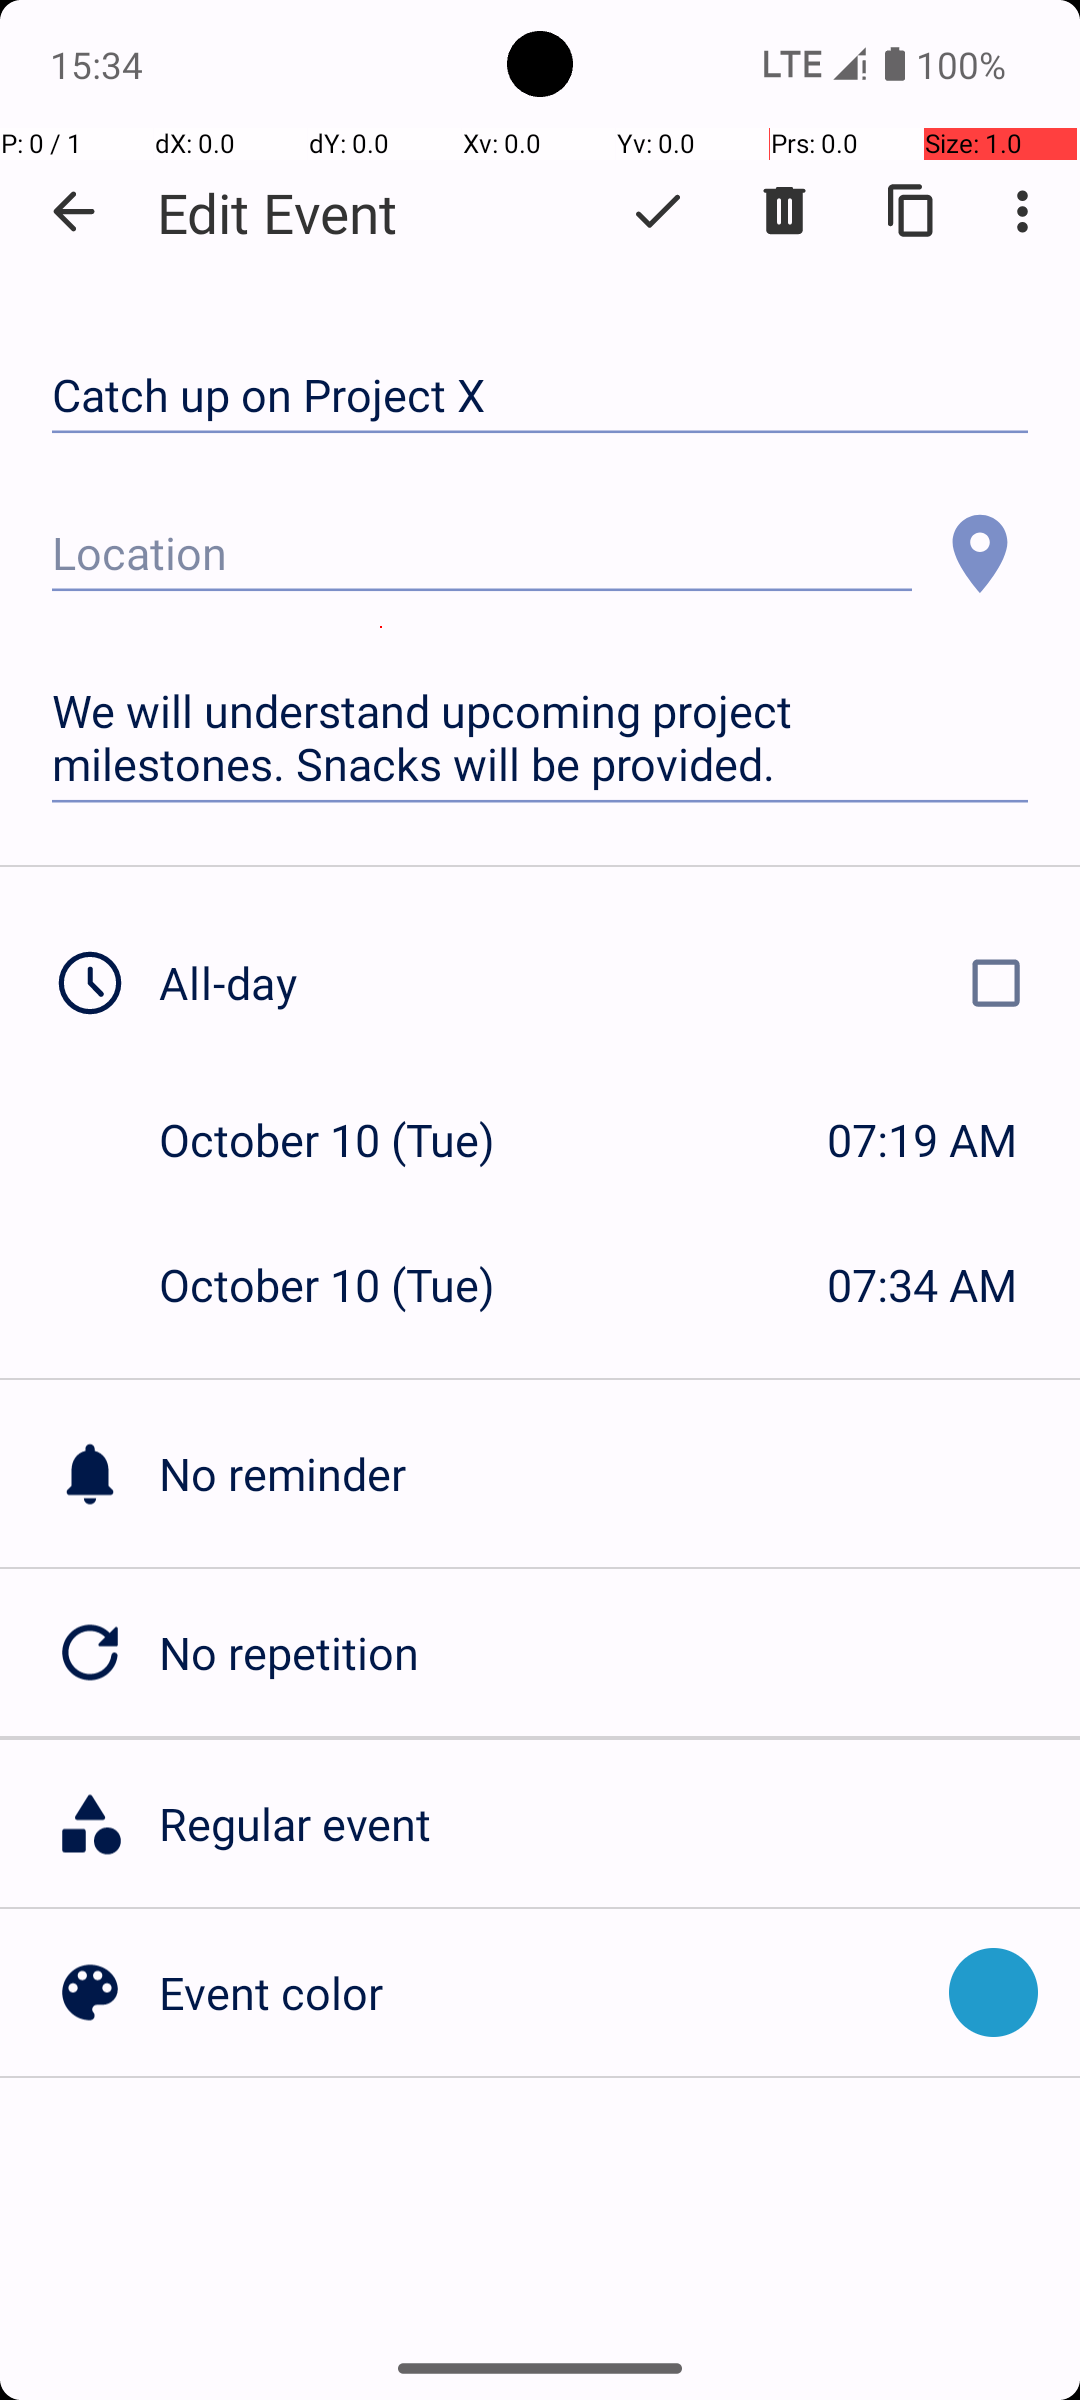 This screenshot has height=2400, width=1080. What do you see at coordinates (348, 1140) in the screenshot?
I see `October 10 (Tue)` at bounding box center [348, 1140].